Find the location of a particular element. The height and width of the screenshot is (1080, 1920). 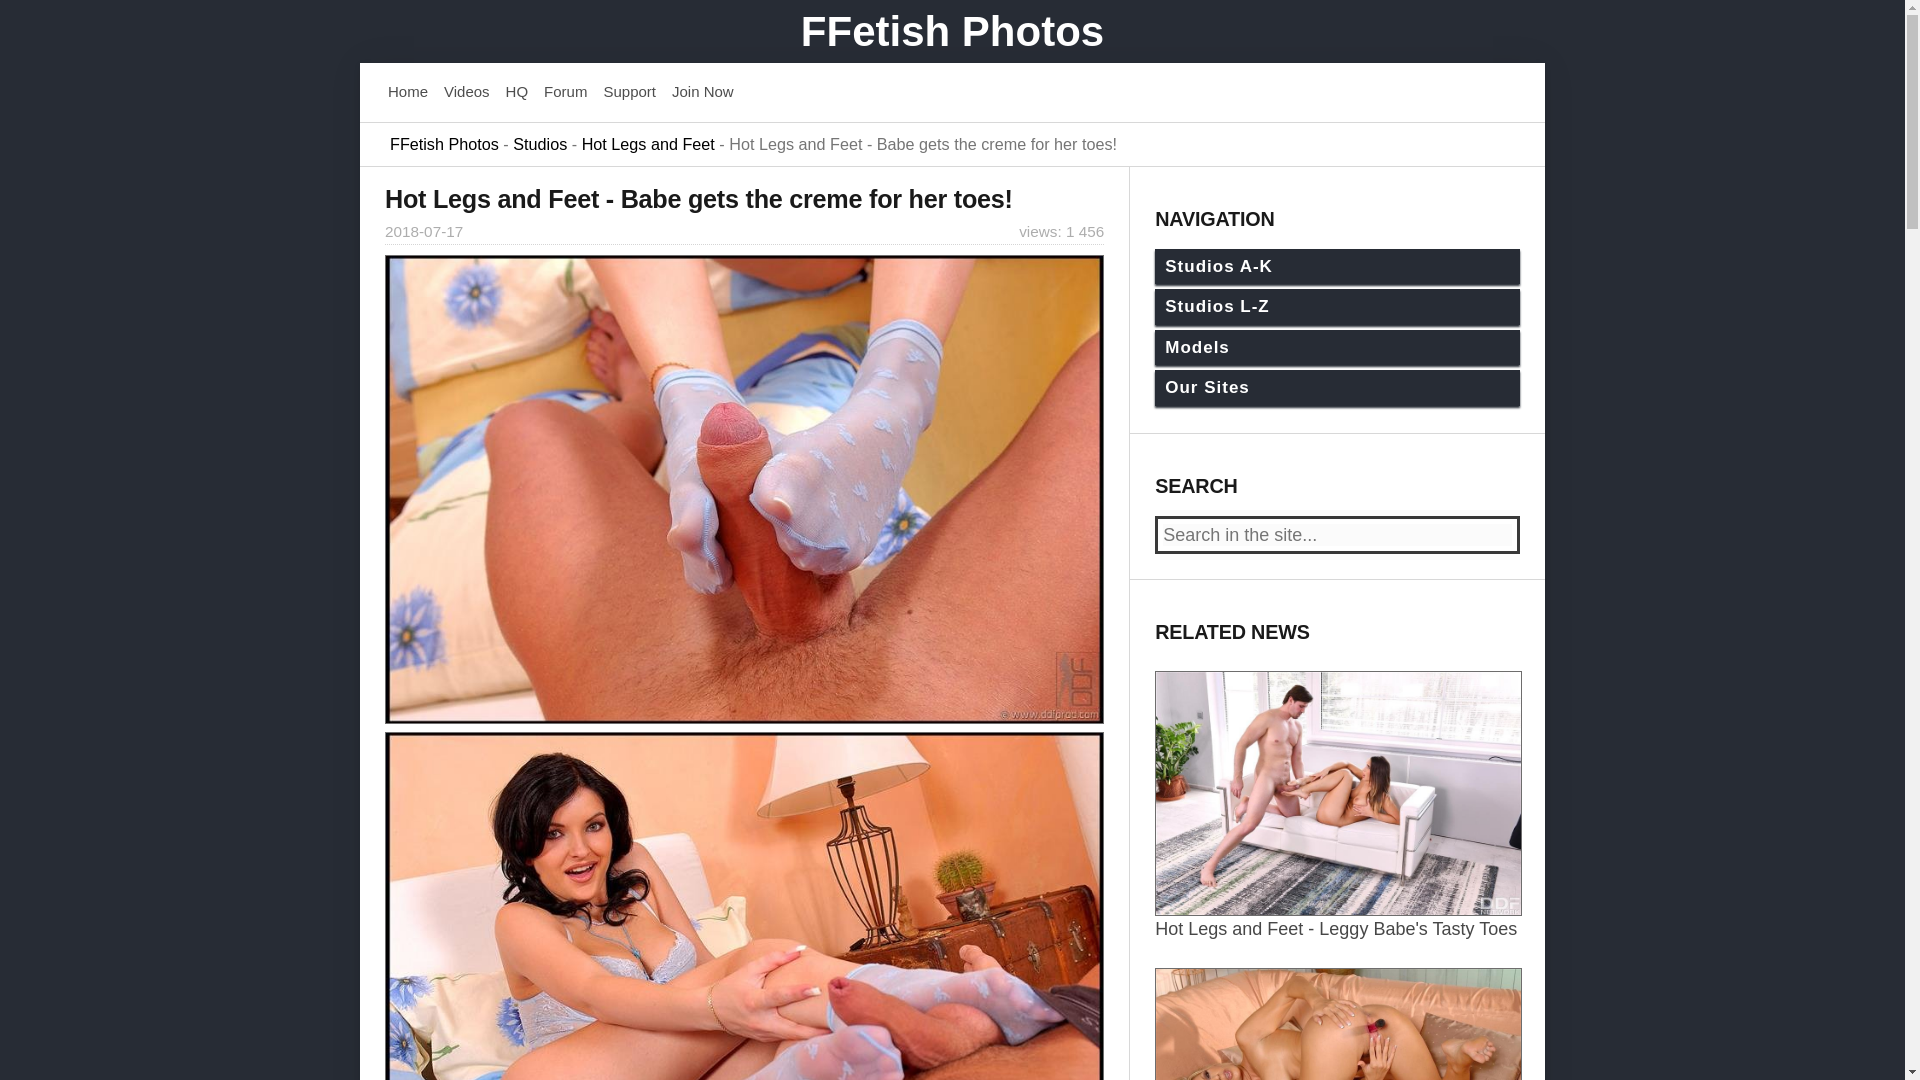

Join Now is located at coordinates (702, 92).